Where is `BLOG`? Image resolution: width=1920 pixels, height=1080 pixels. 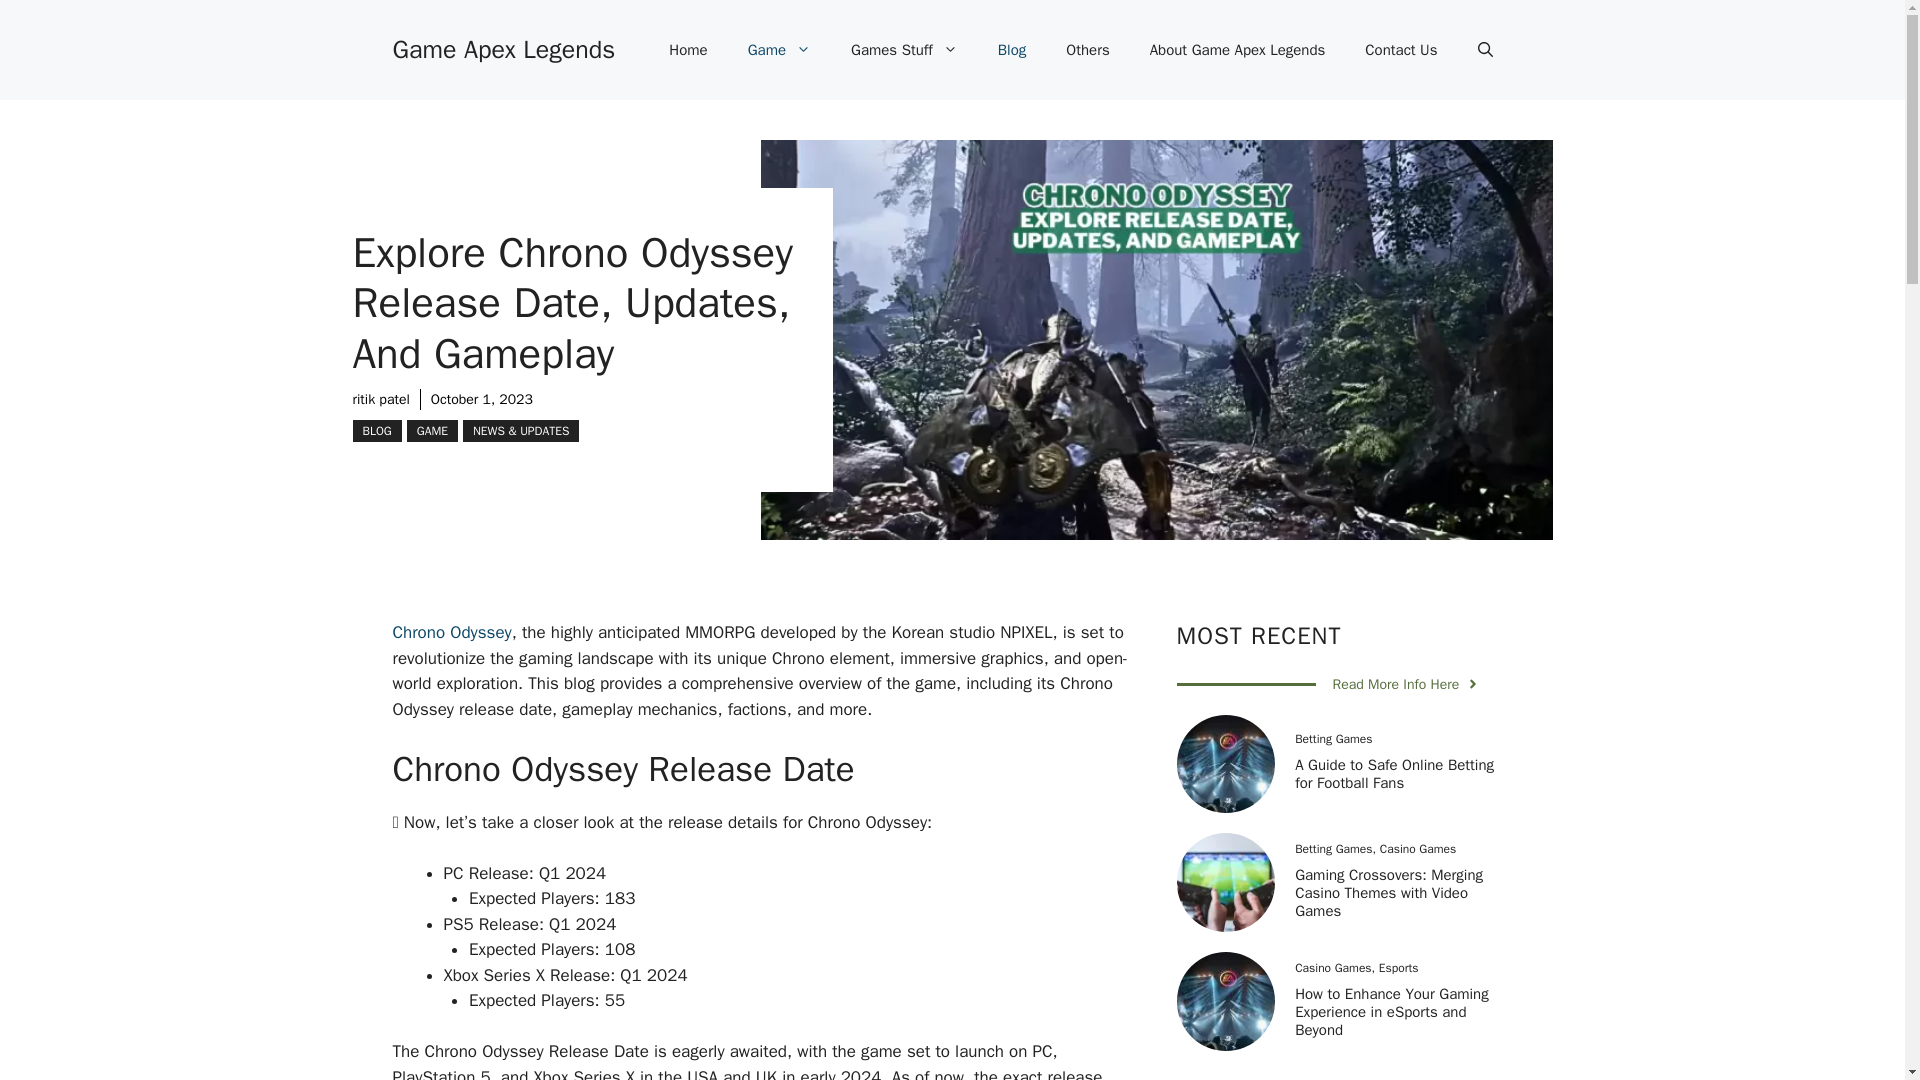
BLOG is located at coordinates (376, 430).